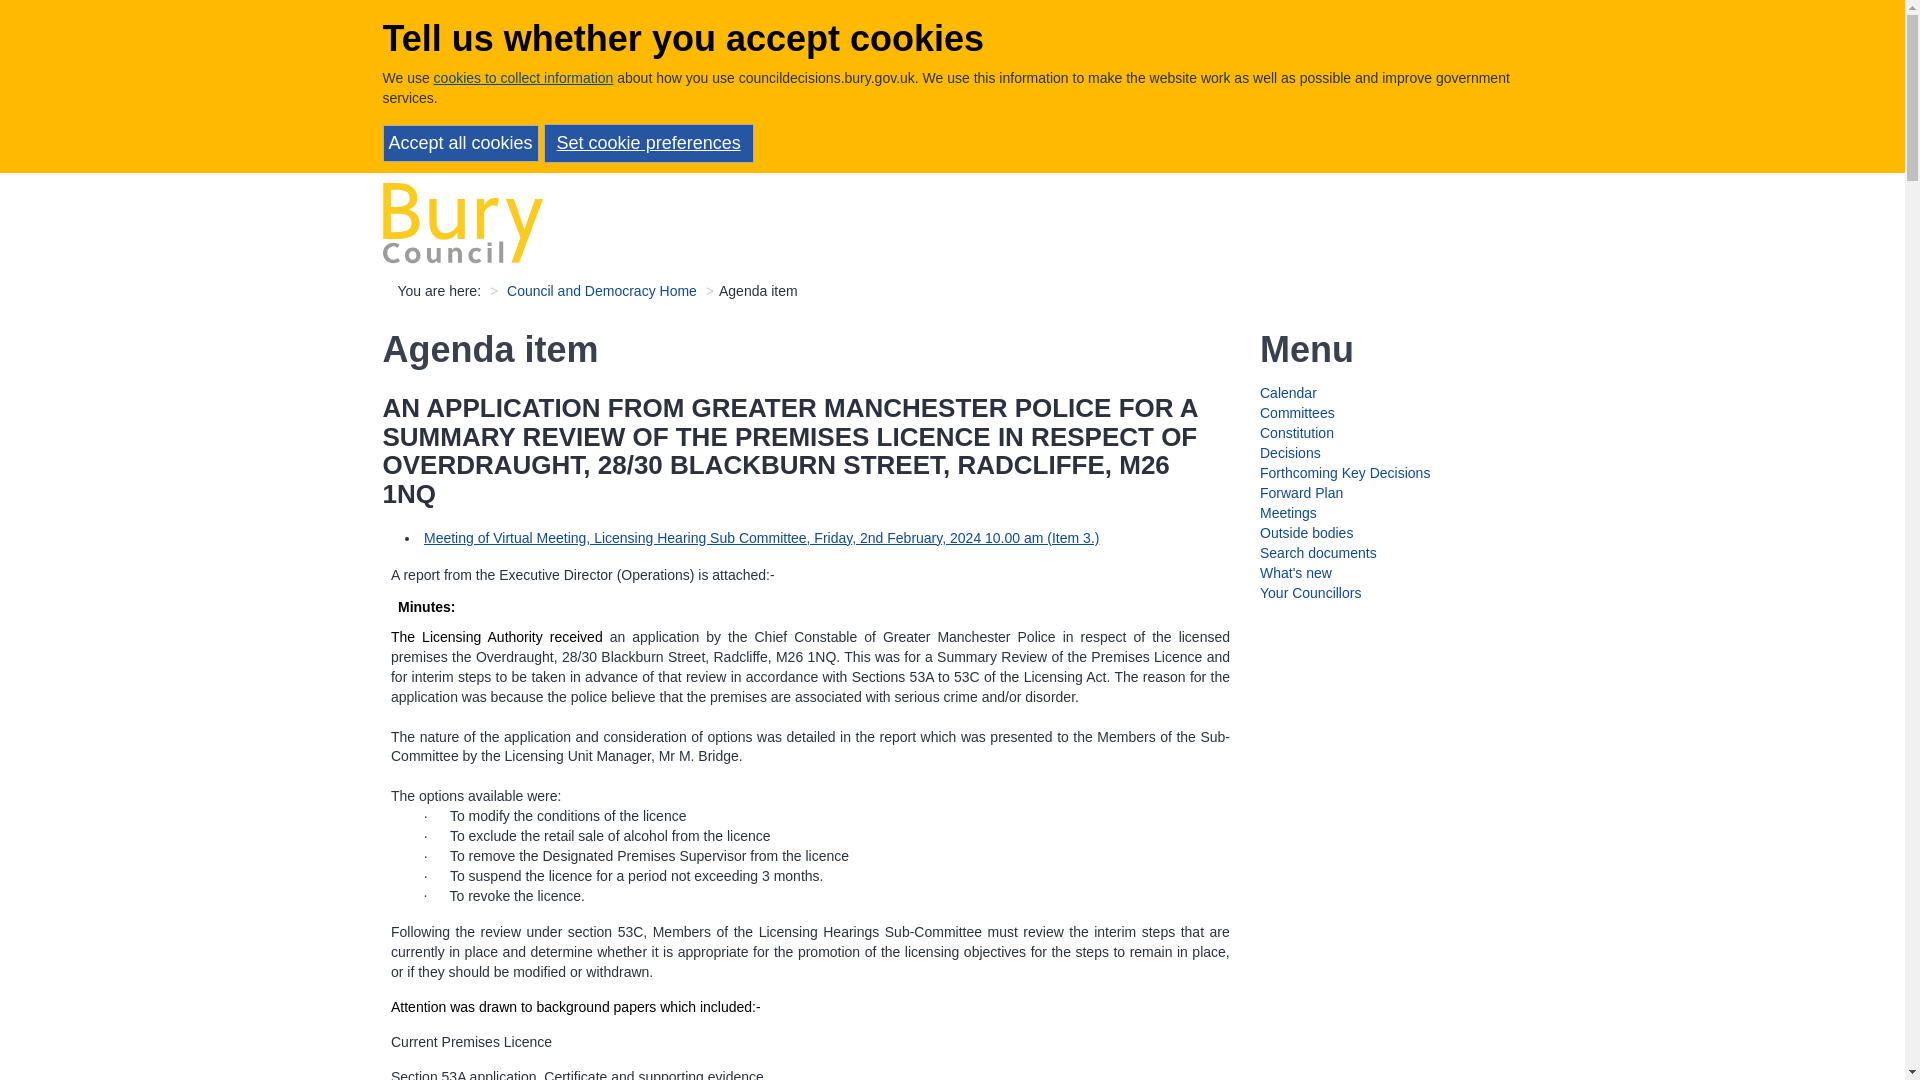 Image resolution: width=1920 pixels, height=1080 pixels. What do you see at coordinates (1318, 552) in the screenshot?
I see `Search documents` at bounding box center [1318, 552].